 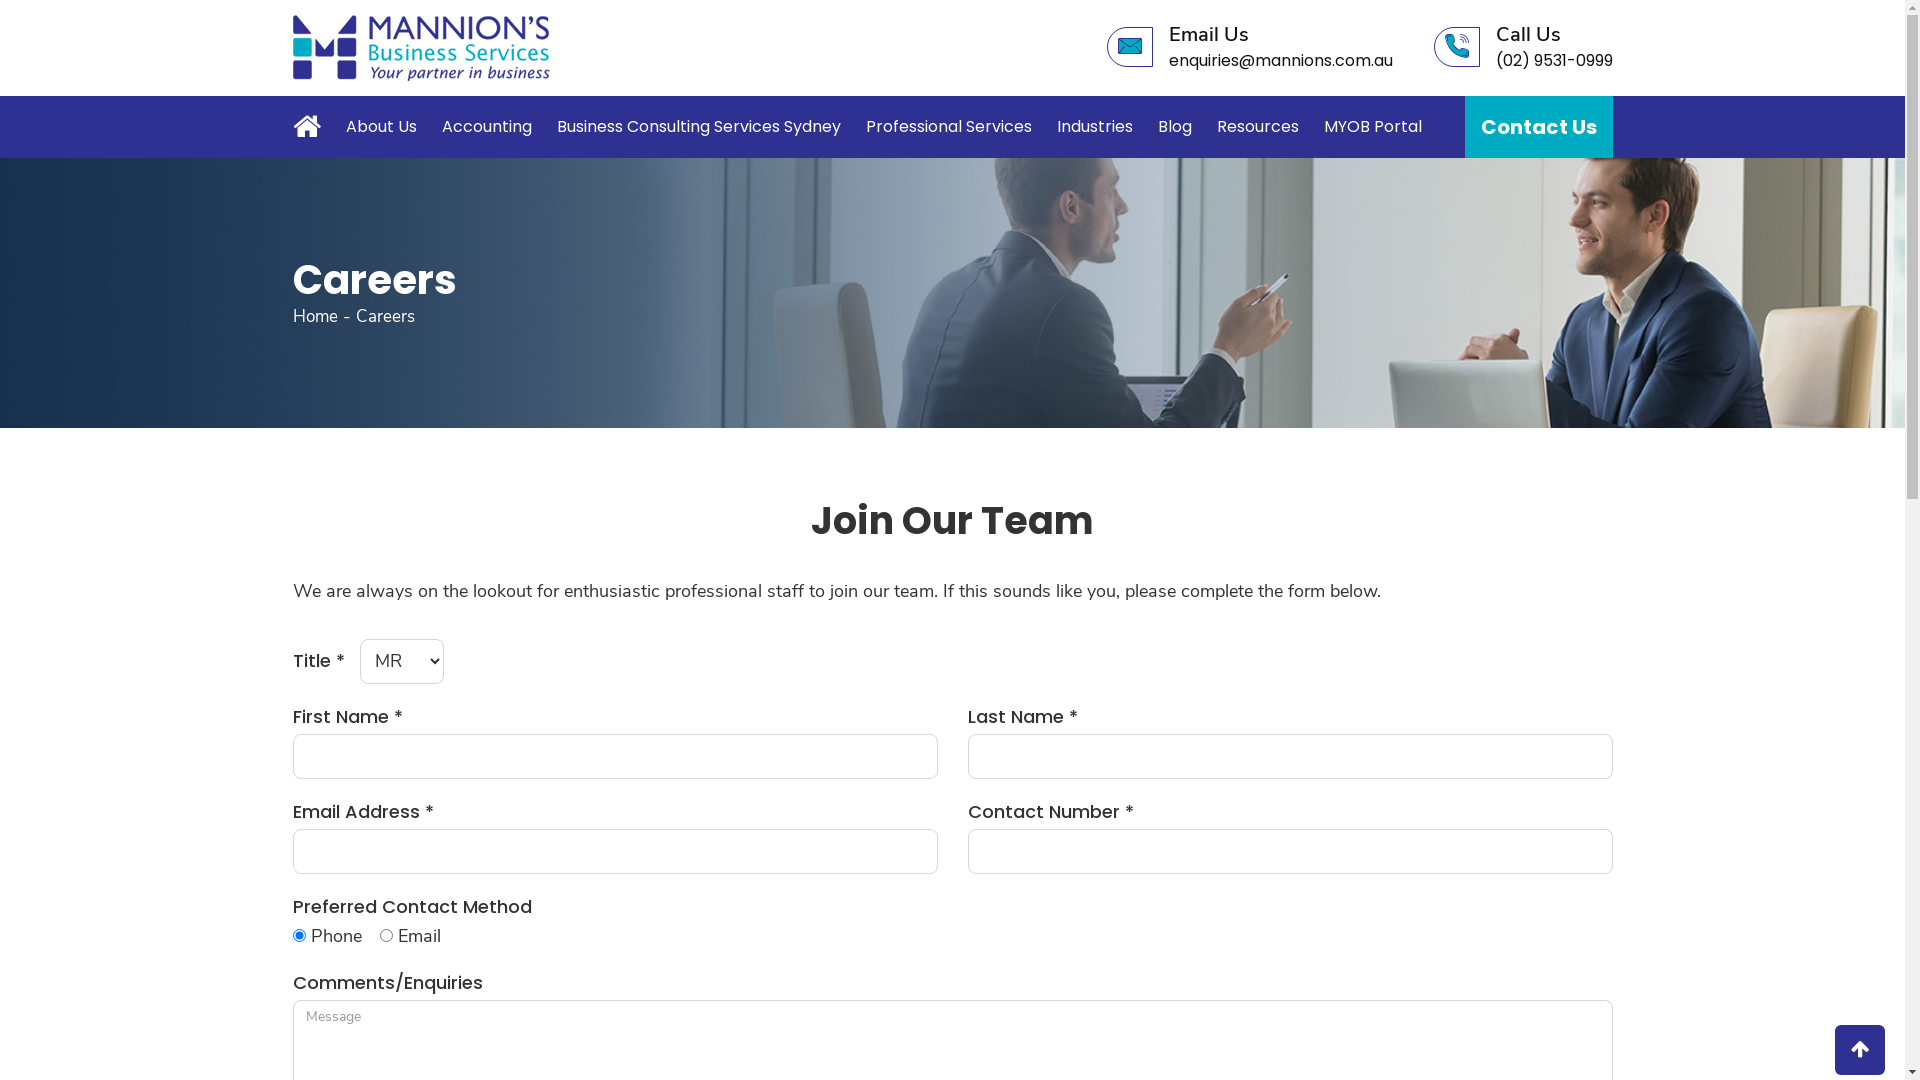 What do you see at coordinates (1538, 127) in the screenshot?
I see `Contact Us` at bounding box center [1538, 127].